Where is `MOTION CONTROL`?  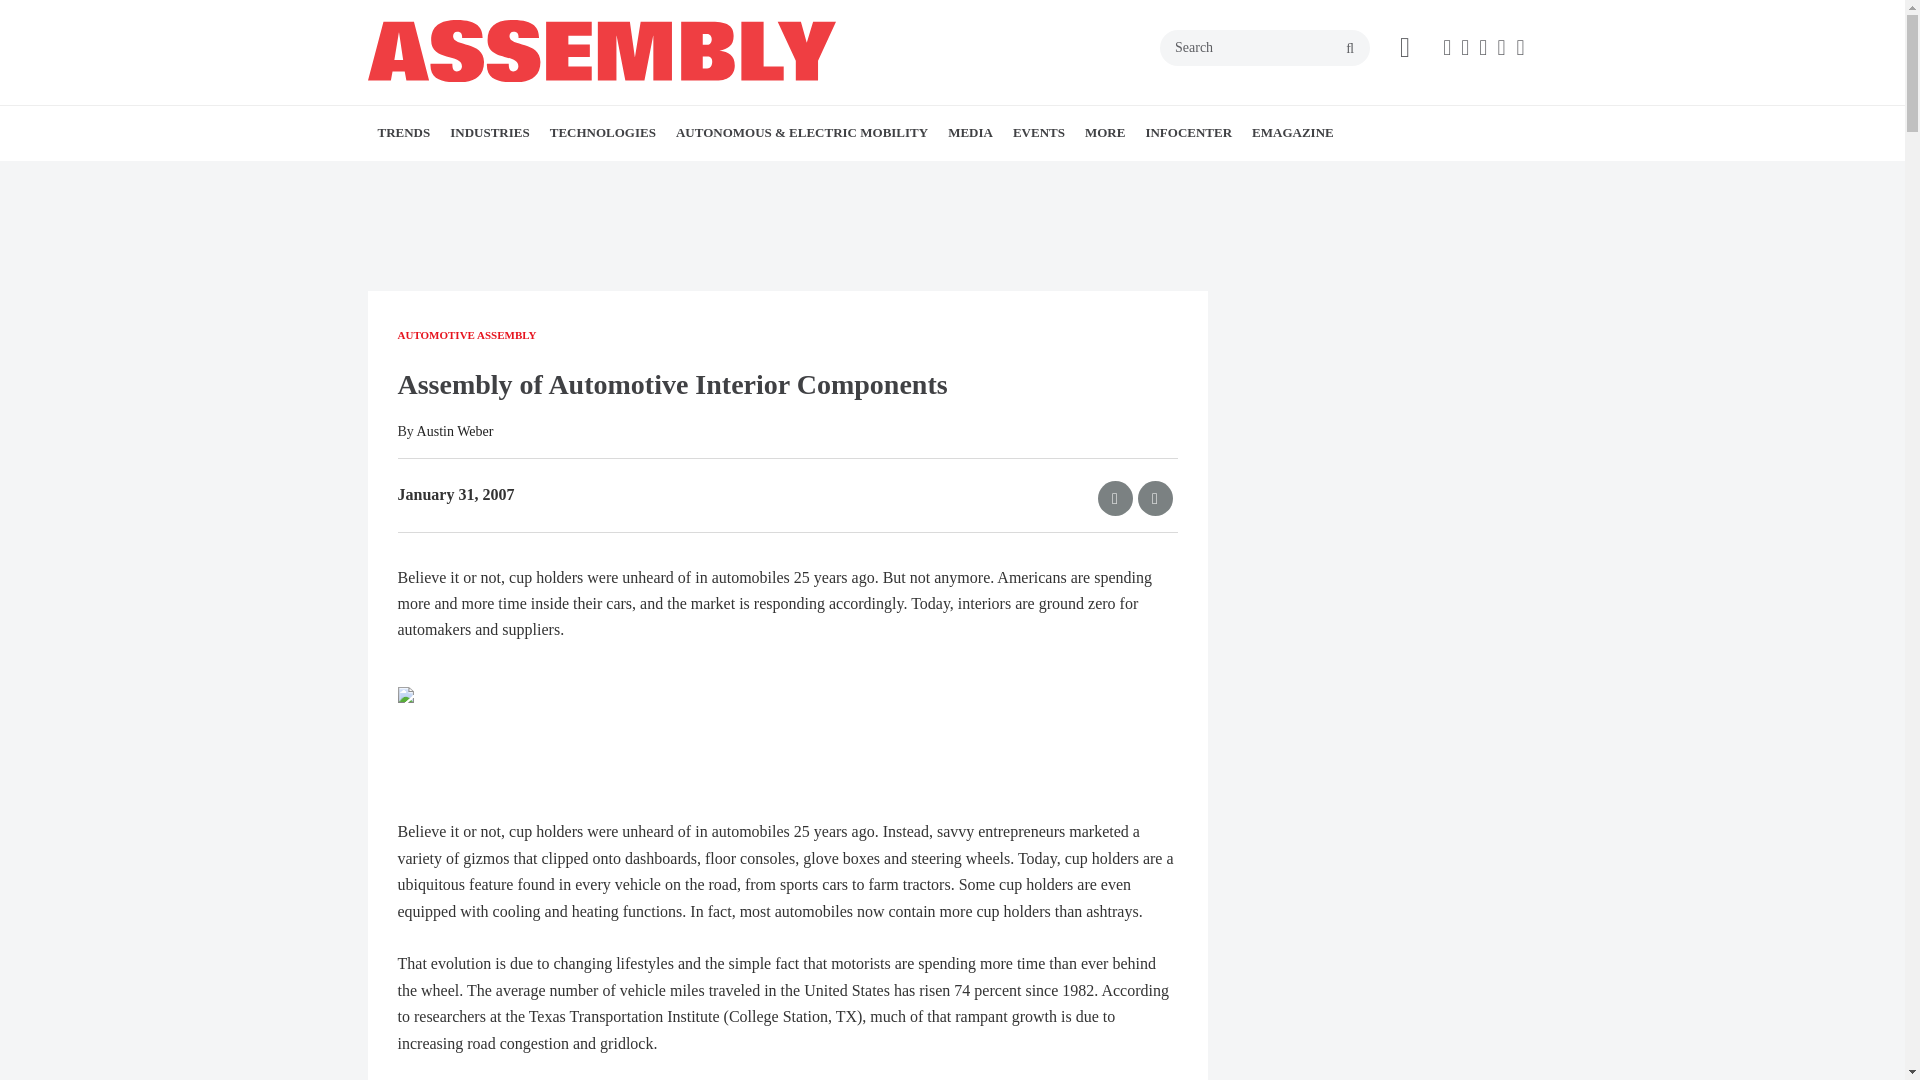
MOTION CONTROL is located at coordinates (700, 177).